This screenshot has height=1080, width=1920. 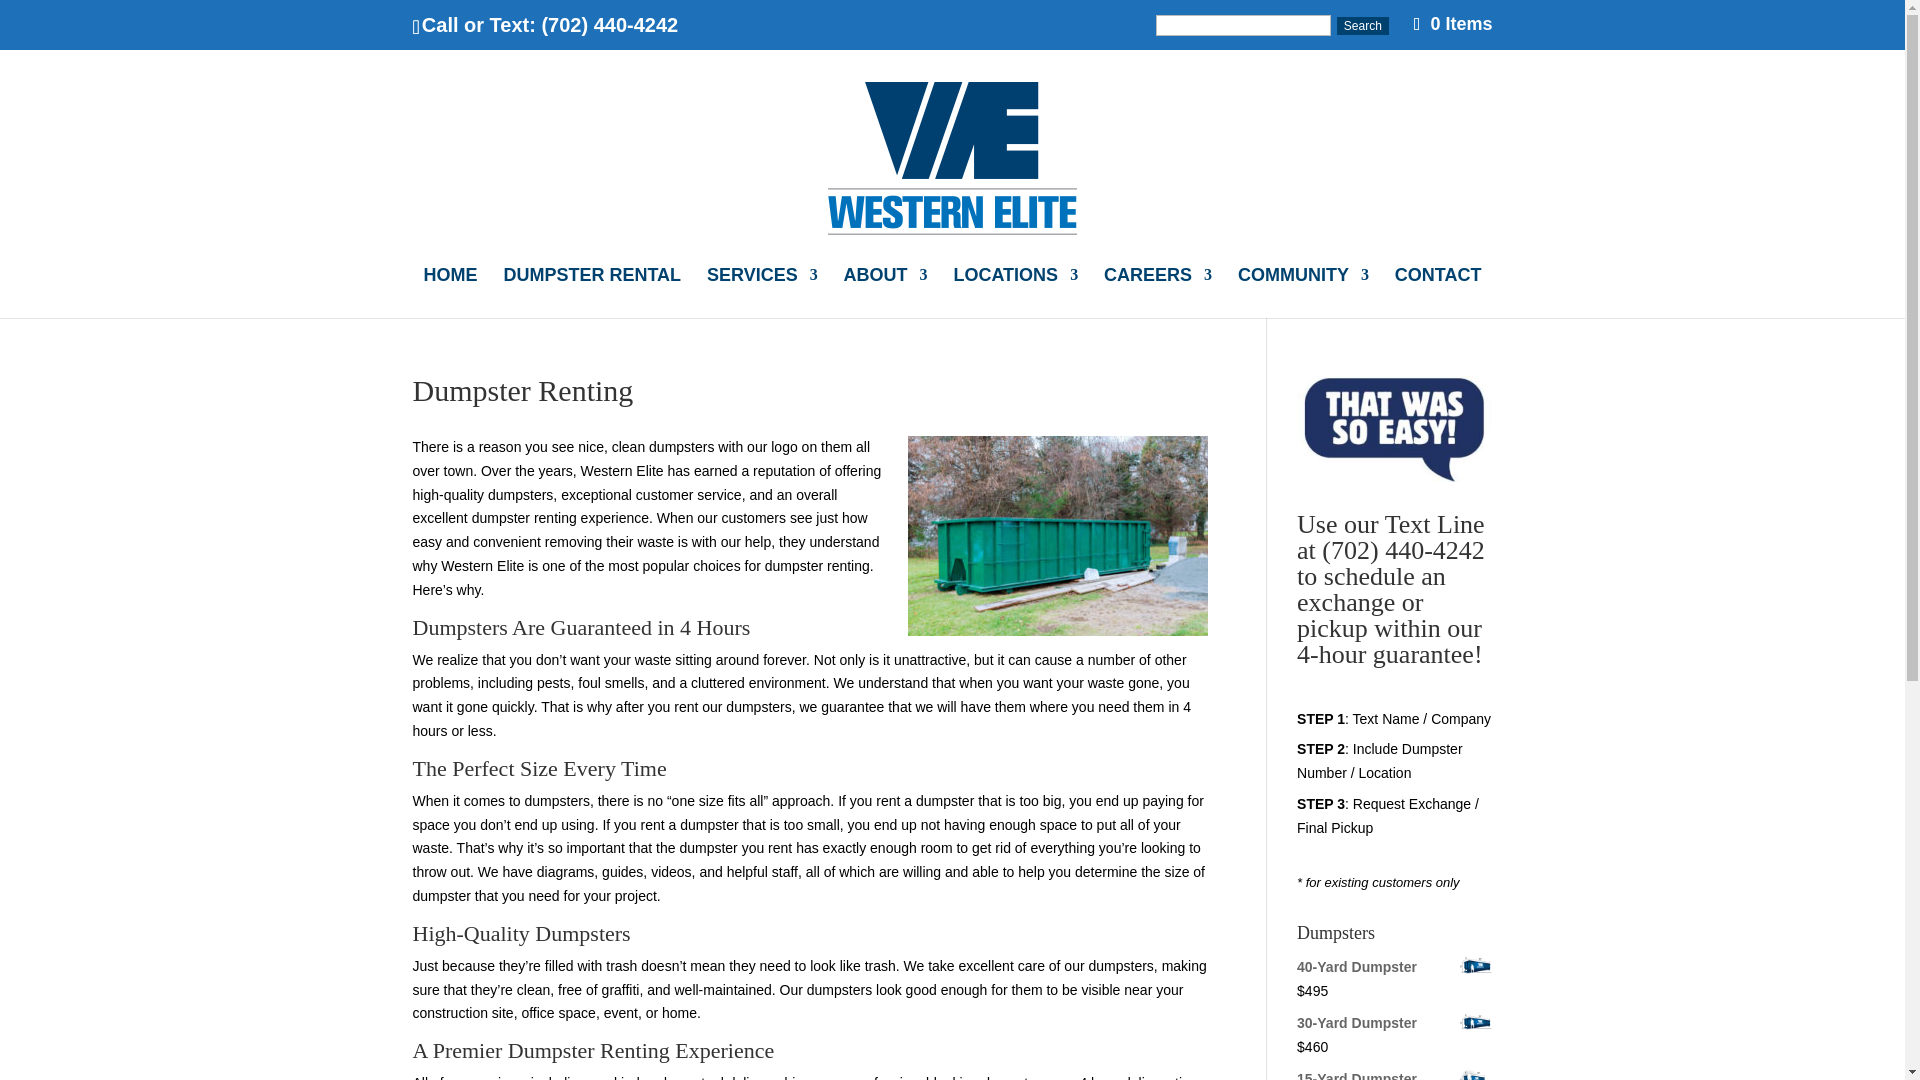 What do you see at coordinates (886, 292) in the screenshot?
I see `ABOUT` at bounding box center [886, 292].